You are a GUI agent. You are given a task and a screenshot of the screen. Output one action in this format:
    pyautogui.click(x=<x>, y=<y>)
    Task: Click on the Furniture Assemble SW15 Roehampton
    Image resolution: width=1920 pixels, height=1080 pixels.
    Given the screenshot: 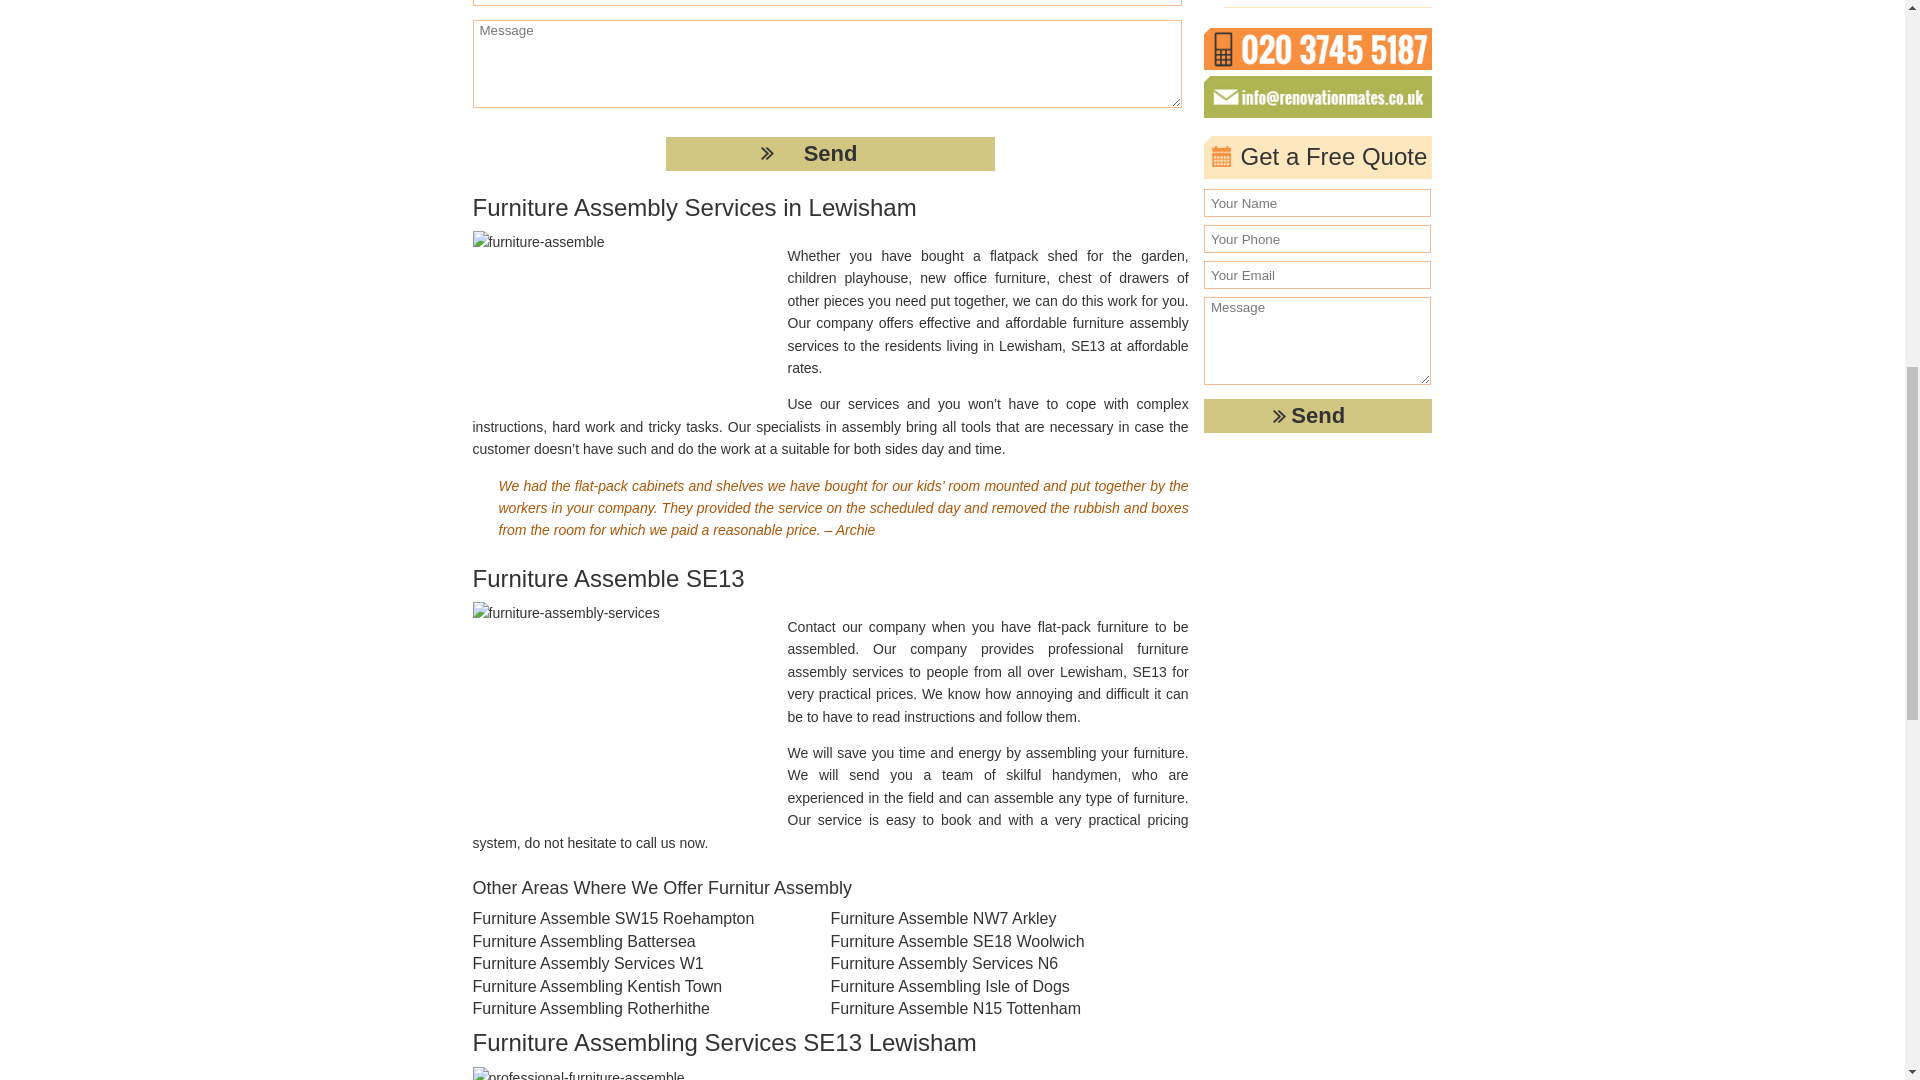 What is the action you would take?
    pyautogui.click(x=633, y=918)
    